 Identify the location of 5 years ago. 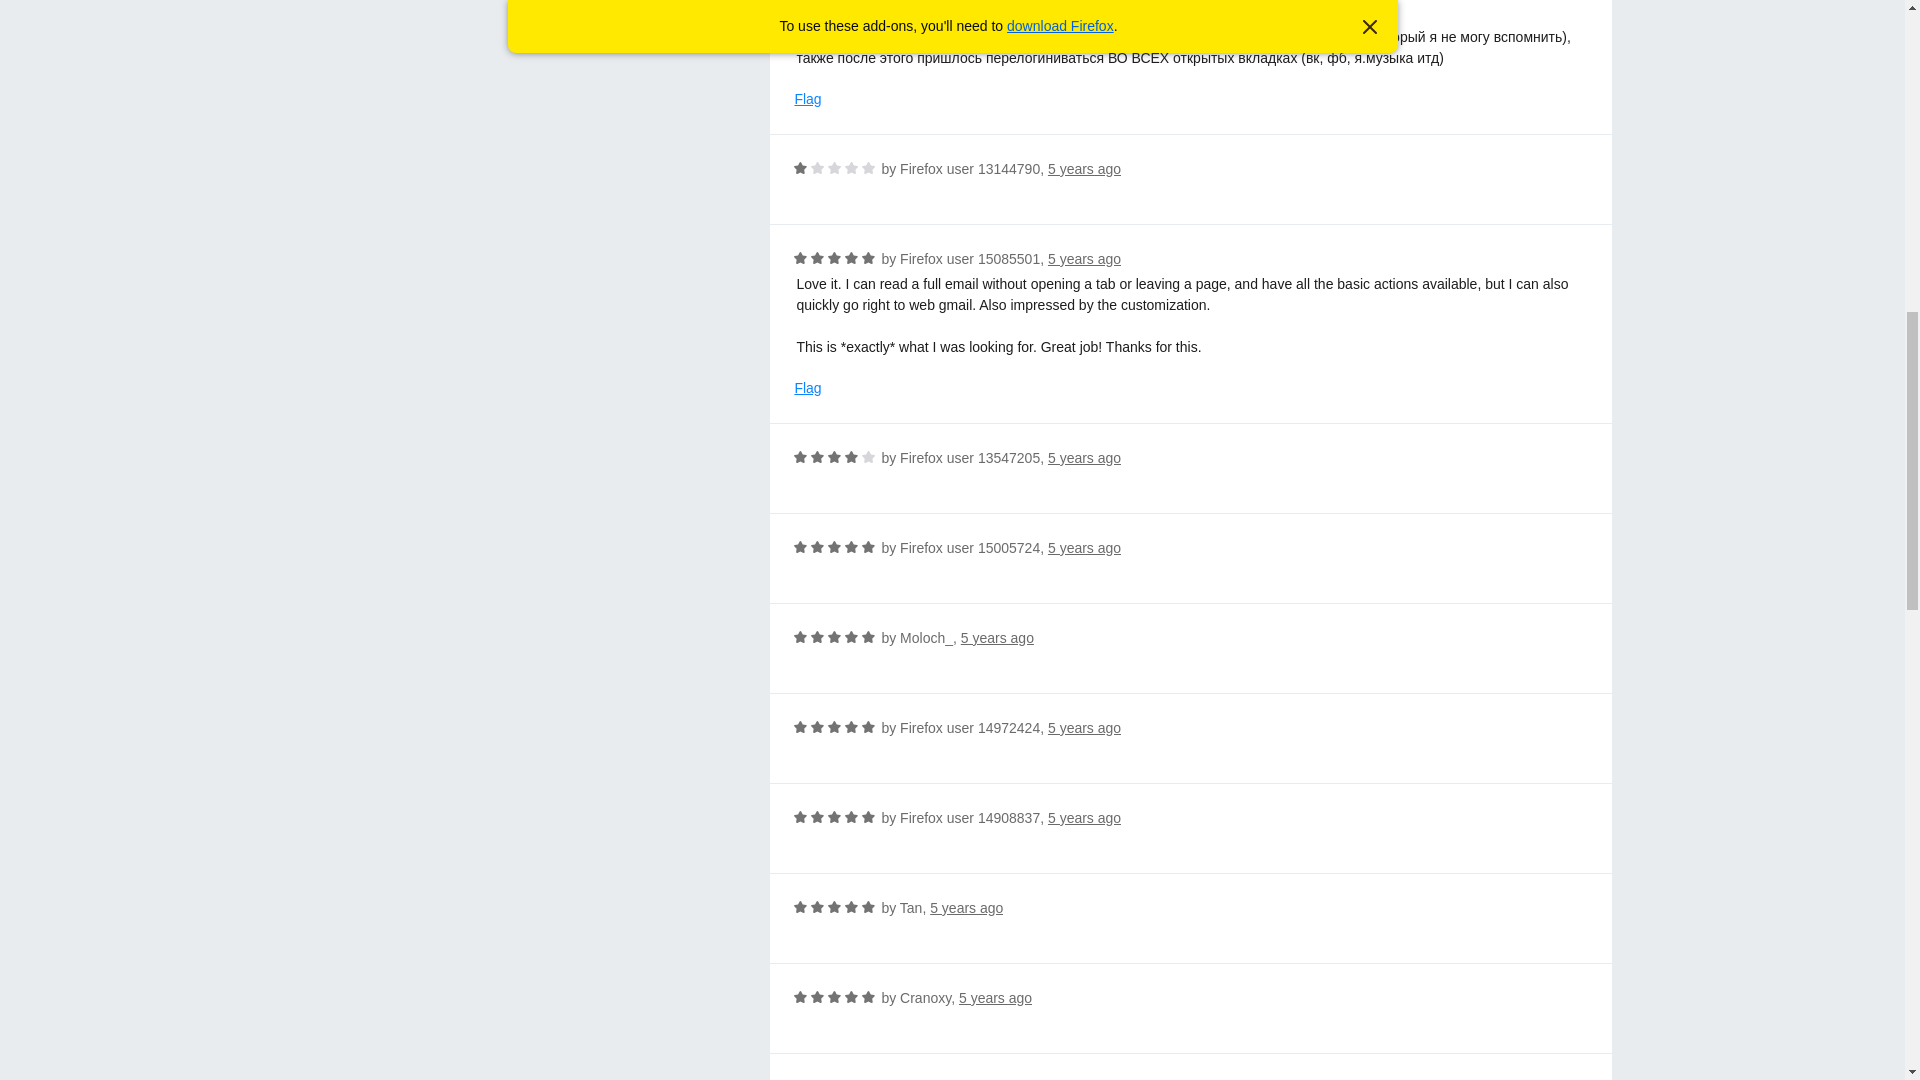
(1084, 258).